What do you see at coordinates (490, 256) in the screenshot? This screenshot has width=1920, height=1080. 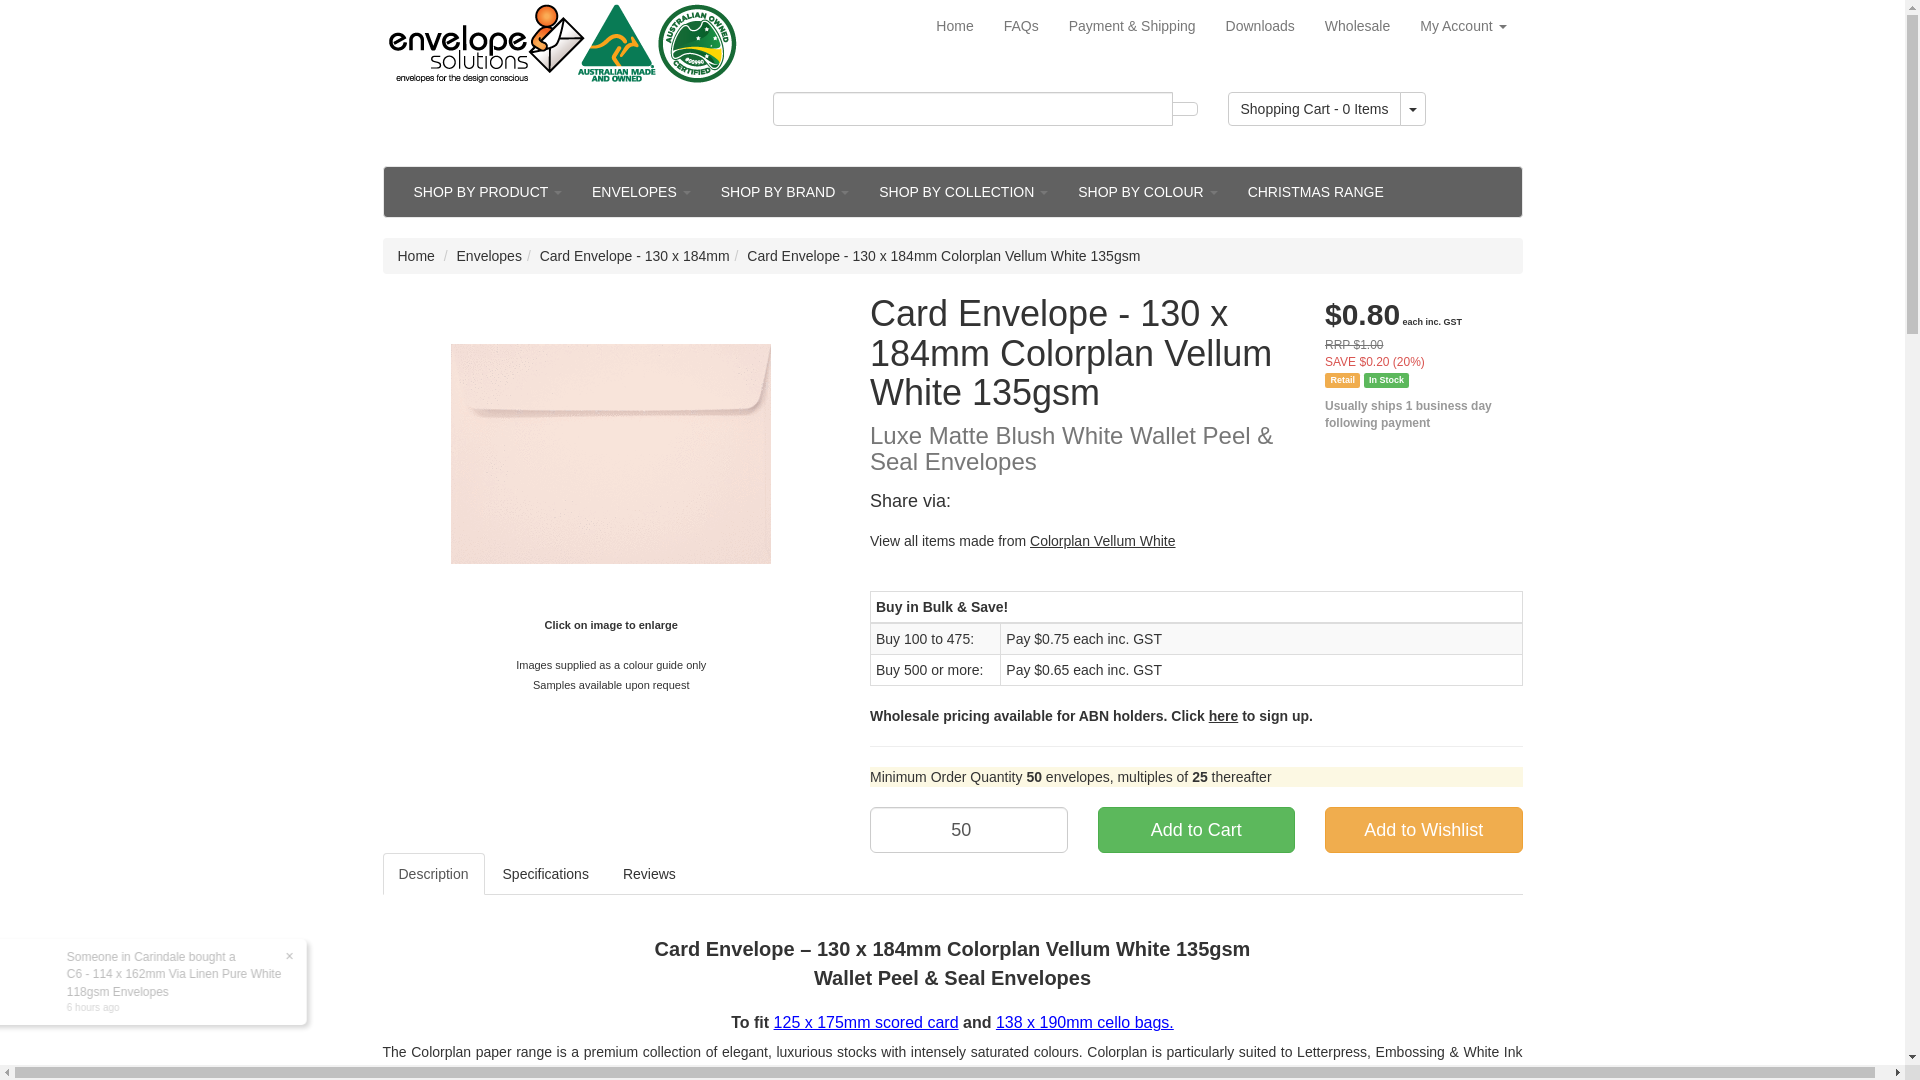 I see `Envelopes` at bounding box center [490, 256].